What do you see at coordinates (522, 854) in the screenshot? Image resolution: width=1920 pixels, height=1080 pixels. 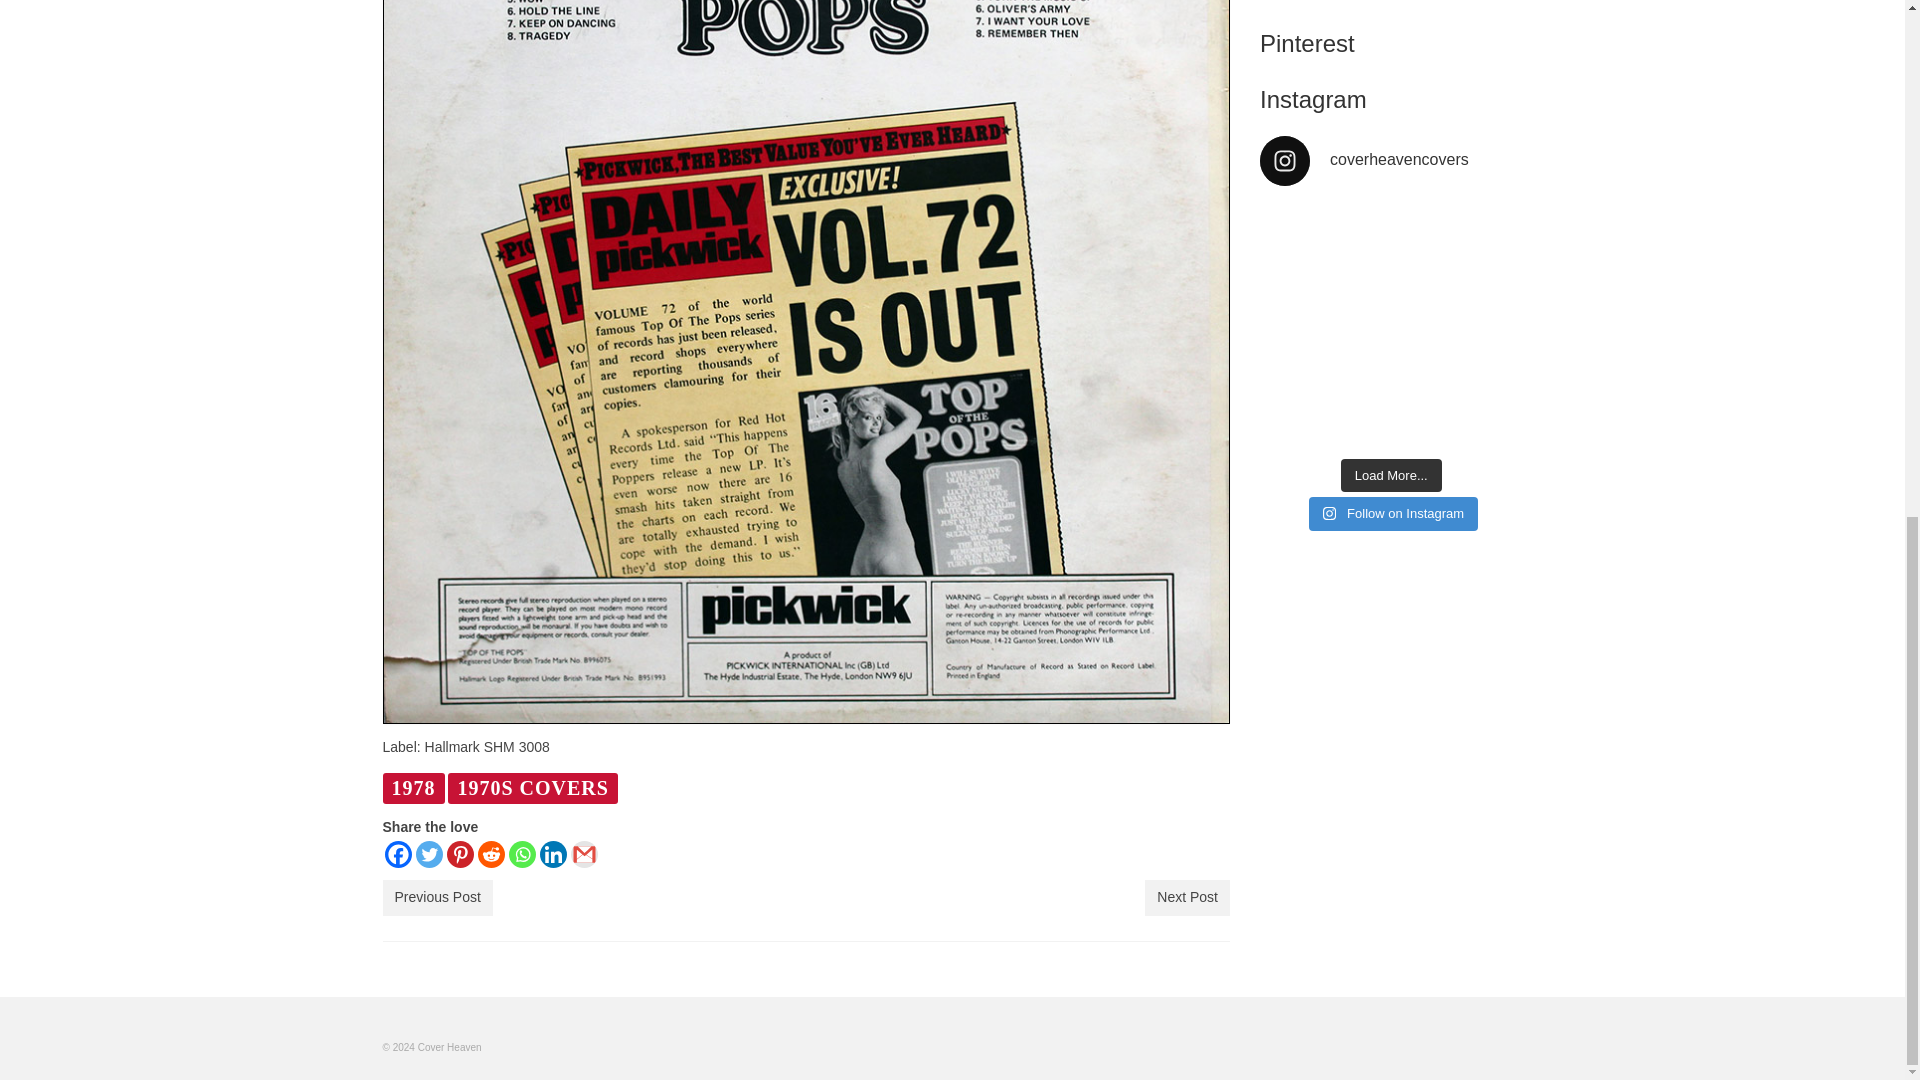 I see `Whatsapp` at bounding box center [522, 854].